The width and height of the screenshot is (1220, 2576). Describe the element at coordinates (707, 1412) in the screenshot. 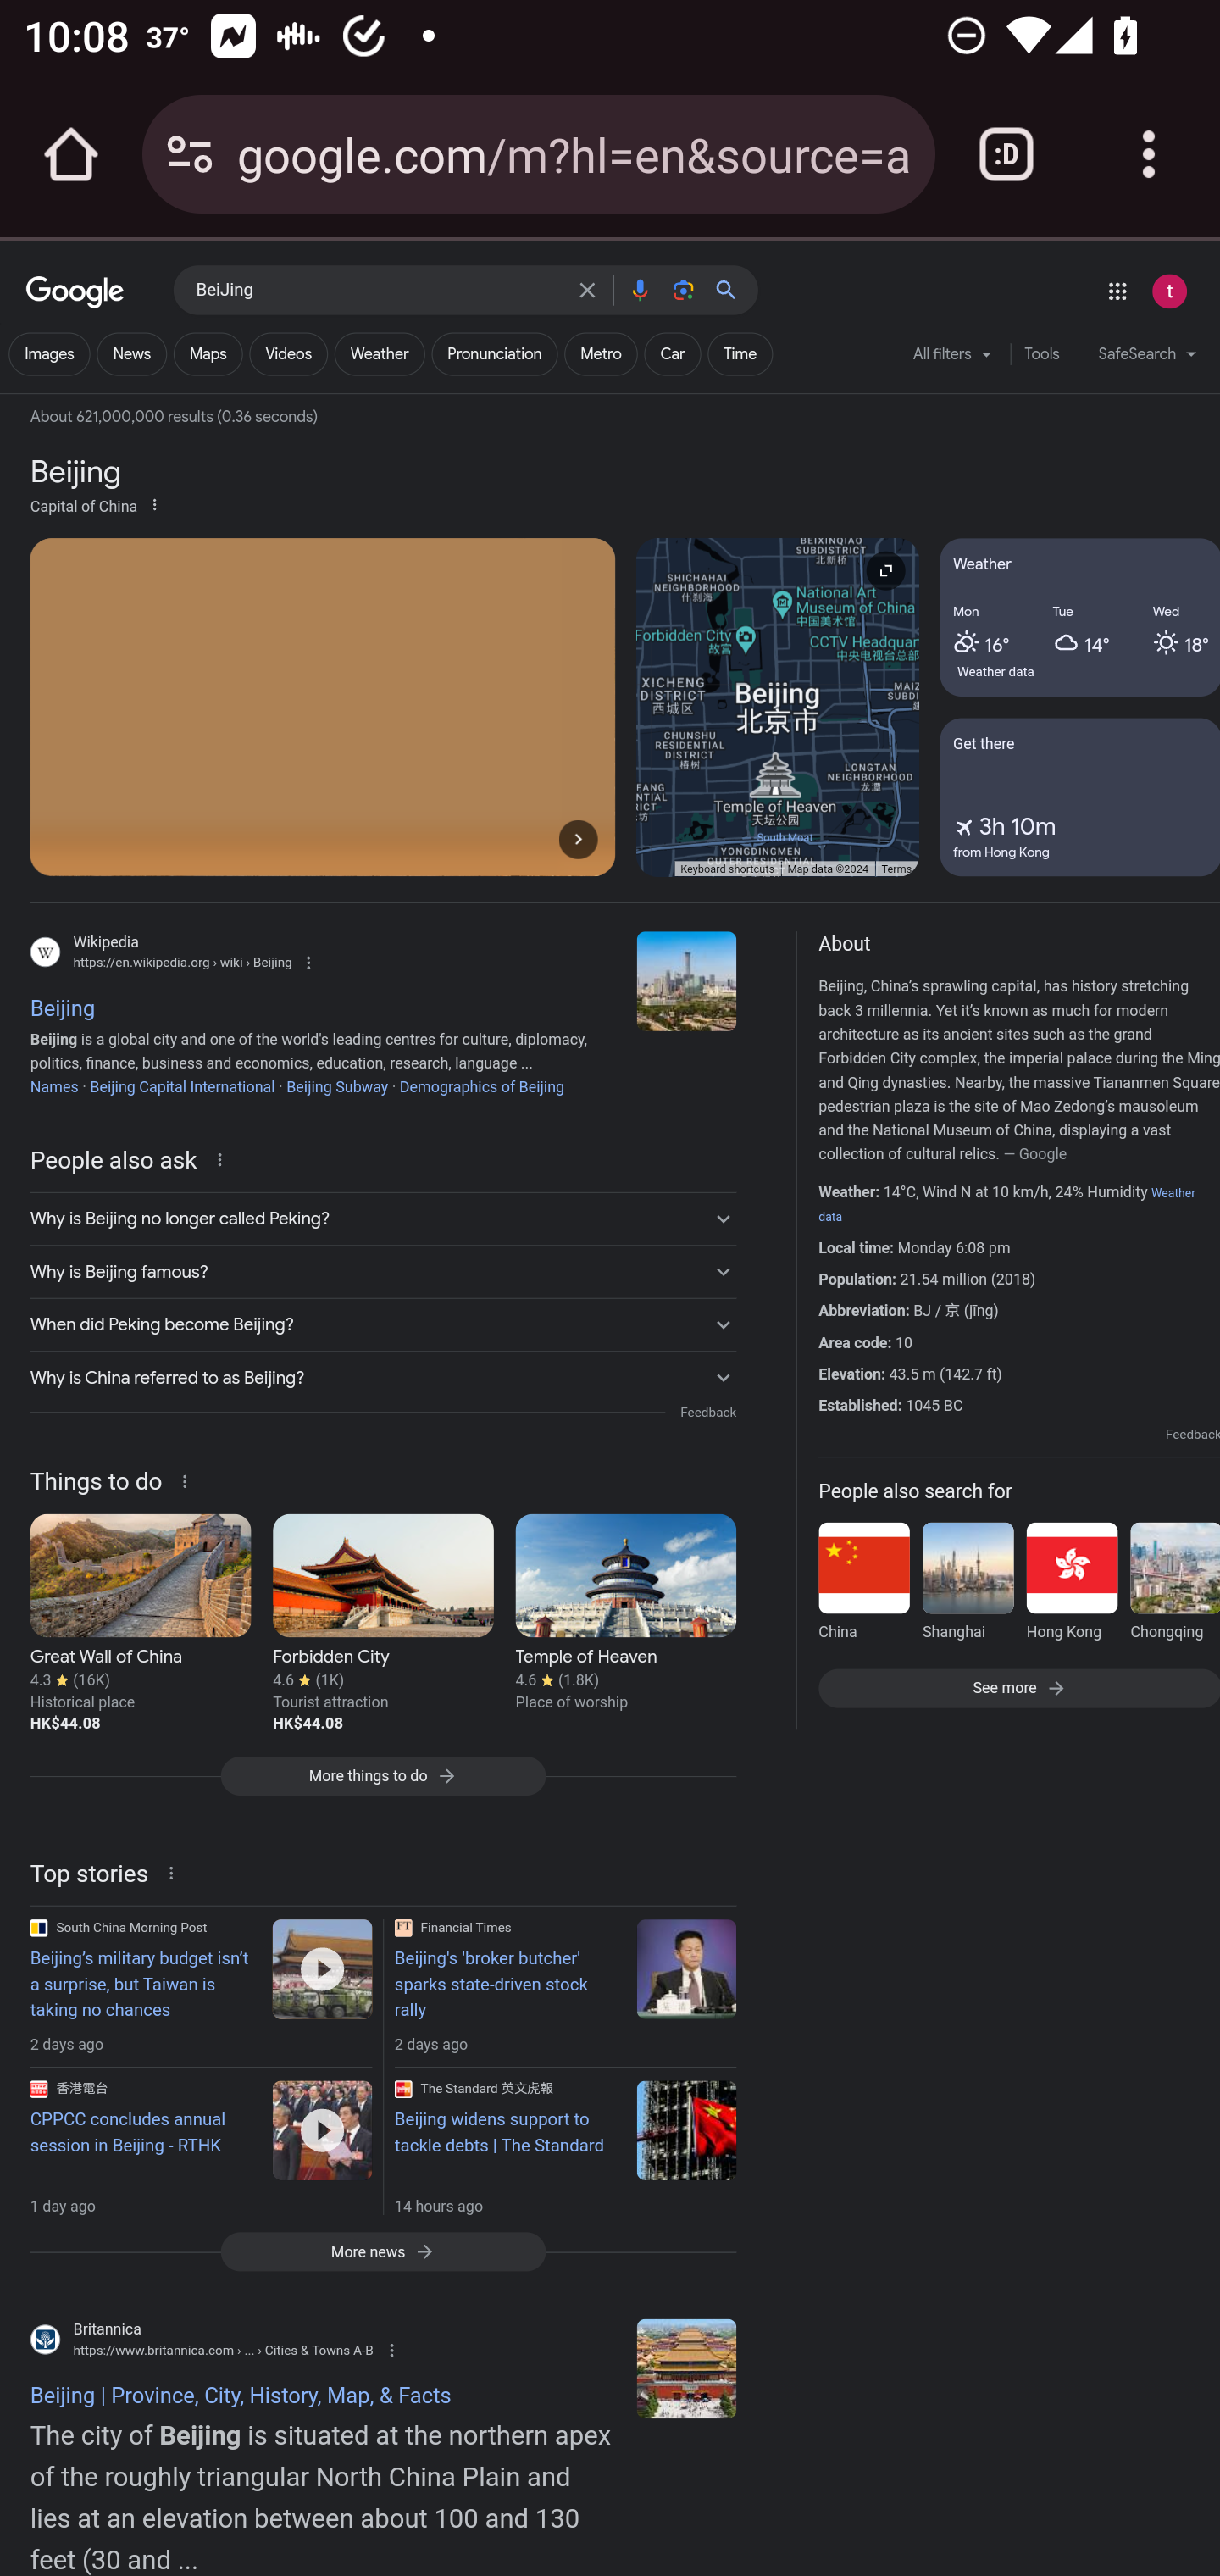

I see `Feedback` at that location.